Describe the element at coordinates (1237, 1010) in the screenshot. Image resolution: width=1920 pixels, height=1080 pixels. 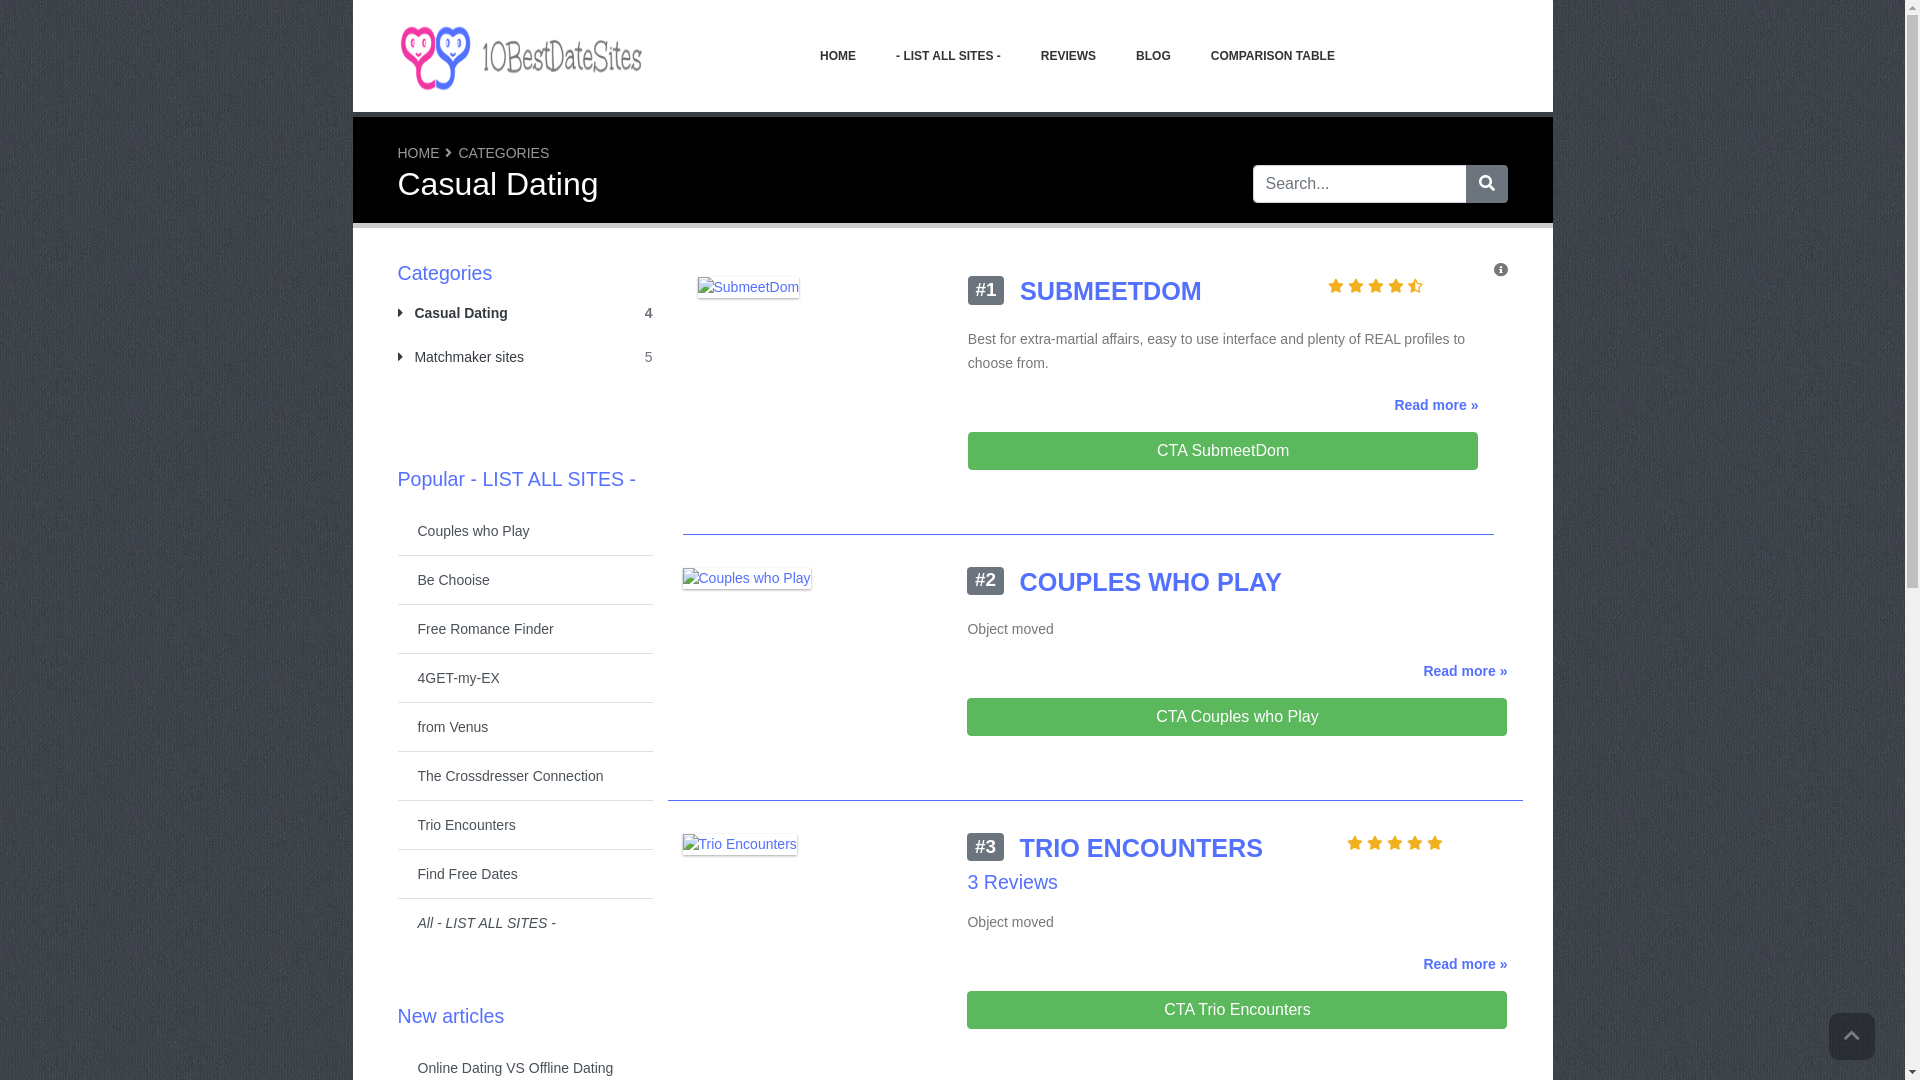
I see `CTA Trio Encounters` at that location.